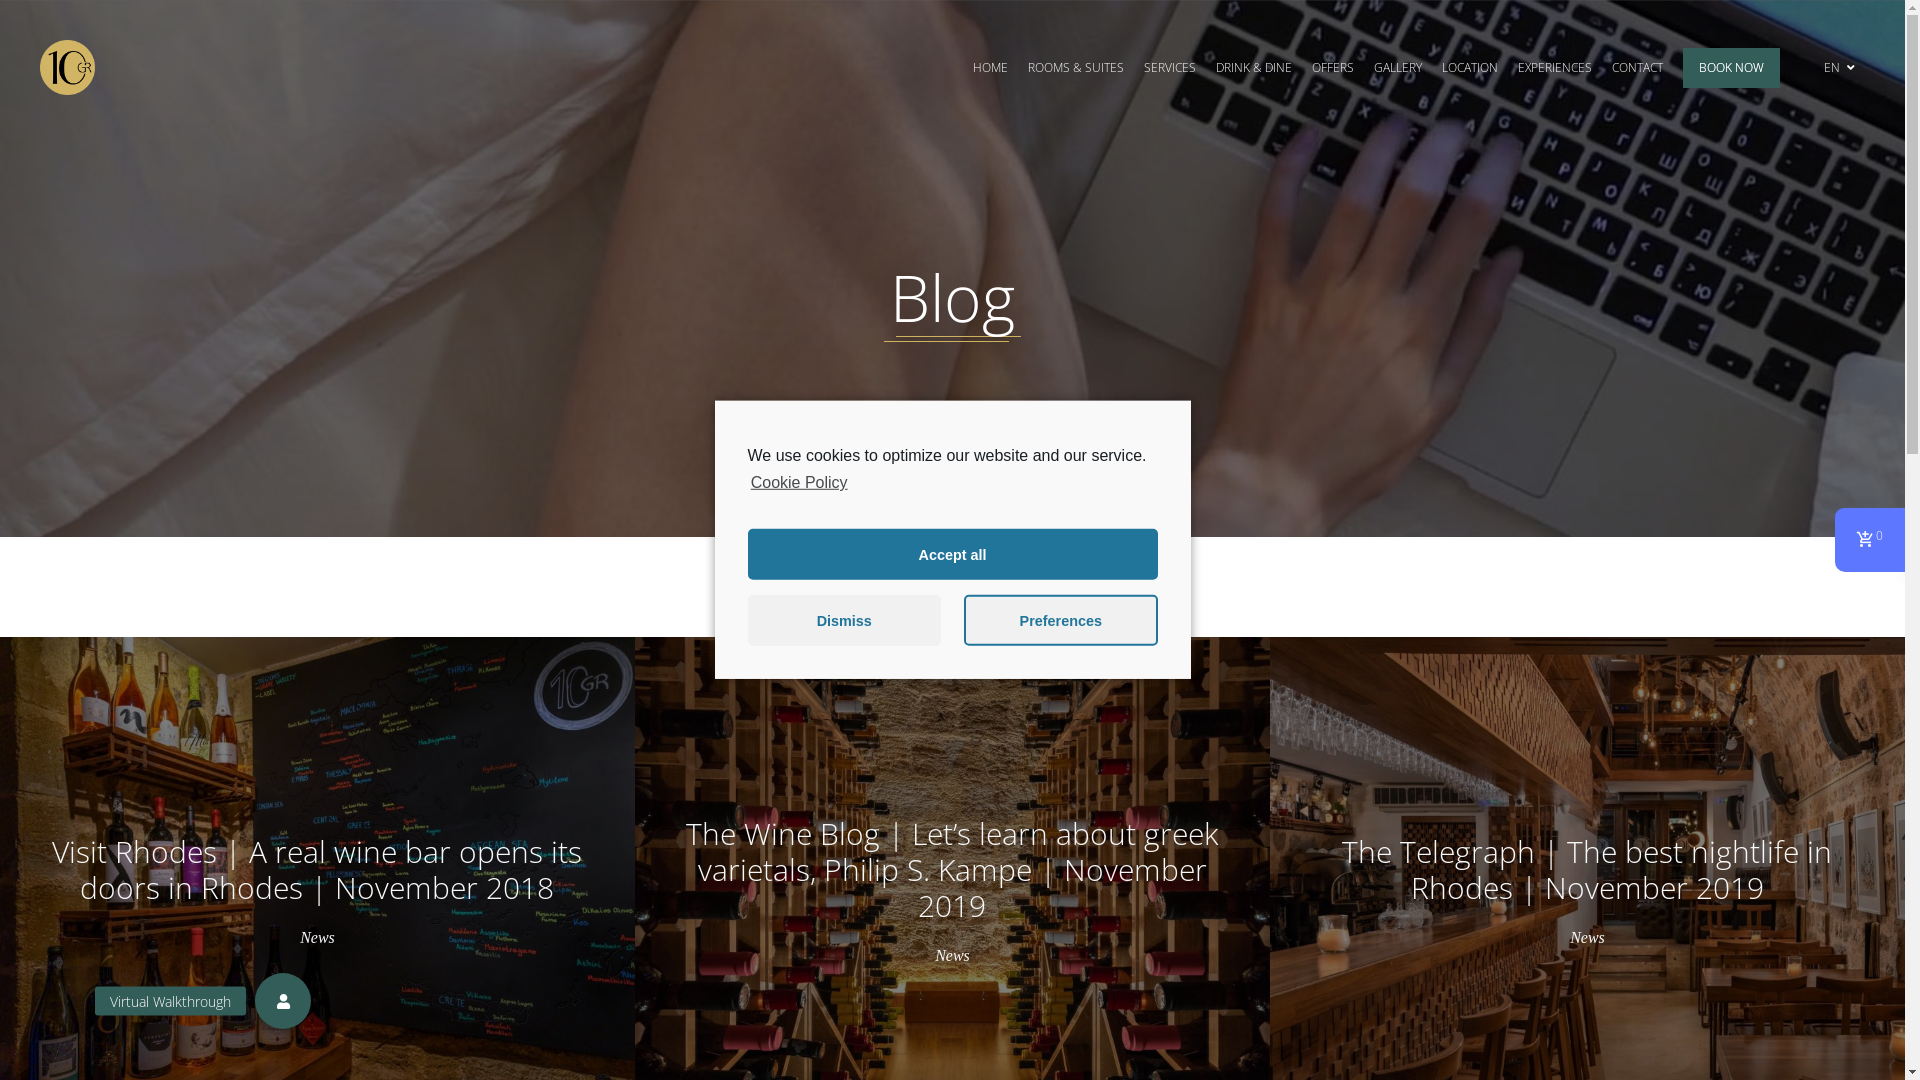 The width and height of the screenshot is (1920, 1080). I want to click on 0, so click(1870, 540).